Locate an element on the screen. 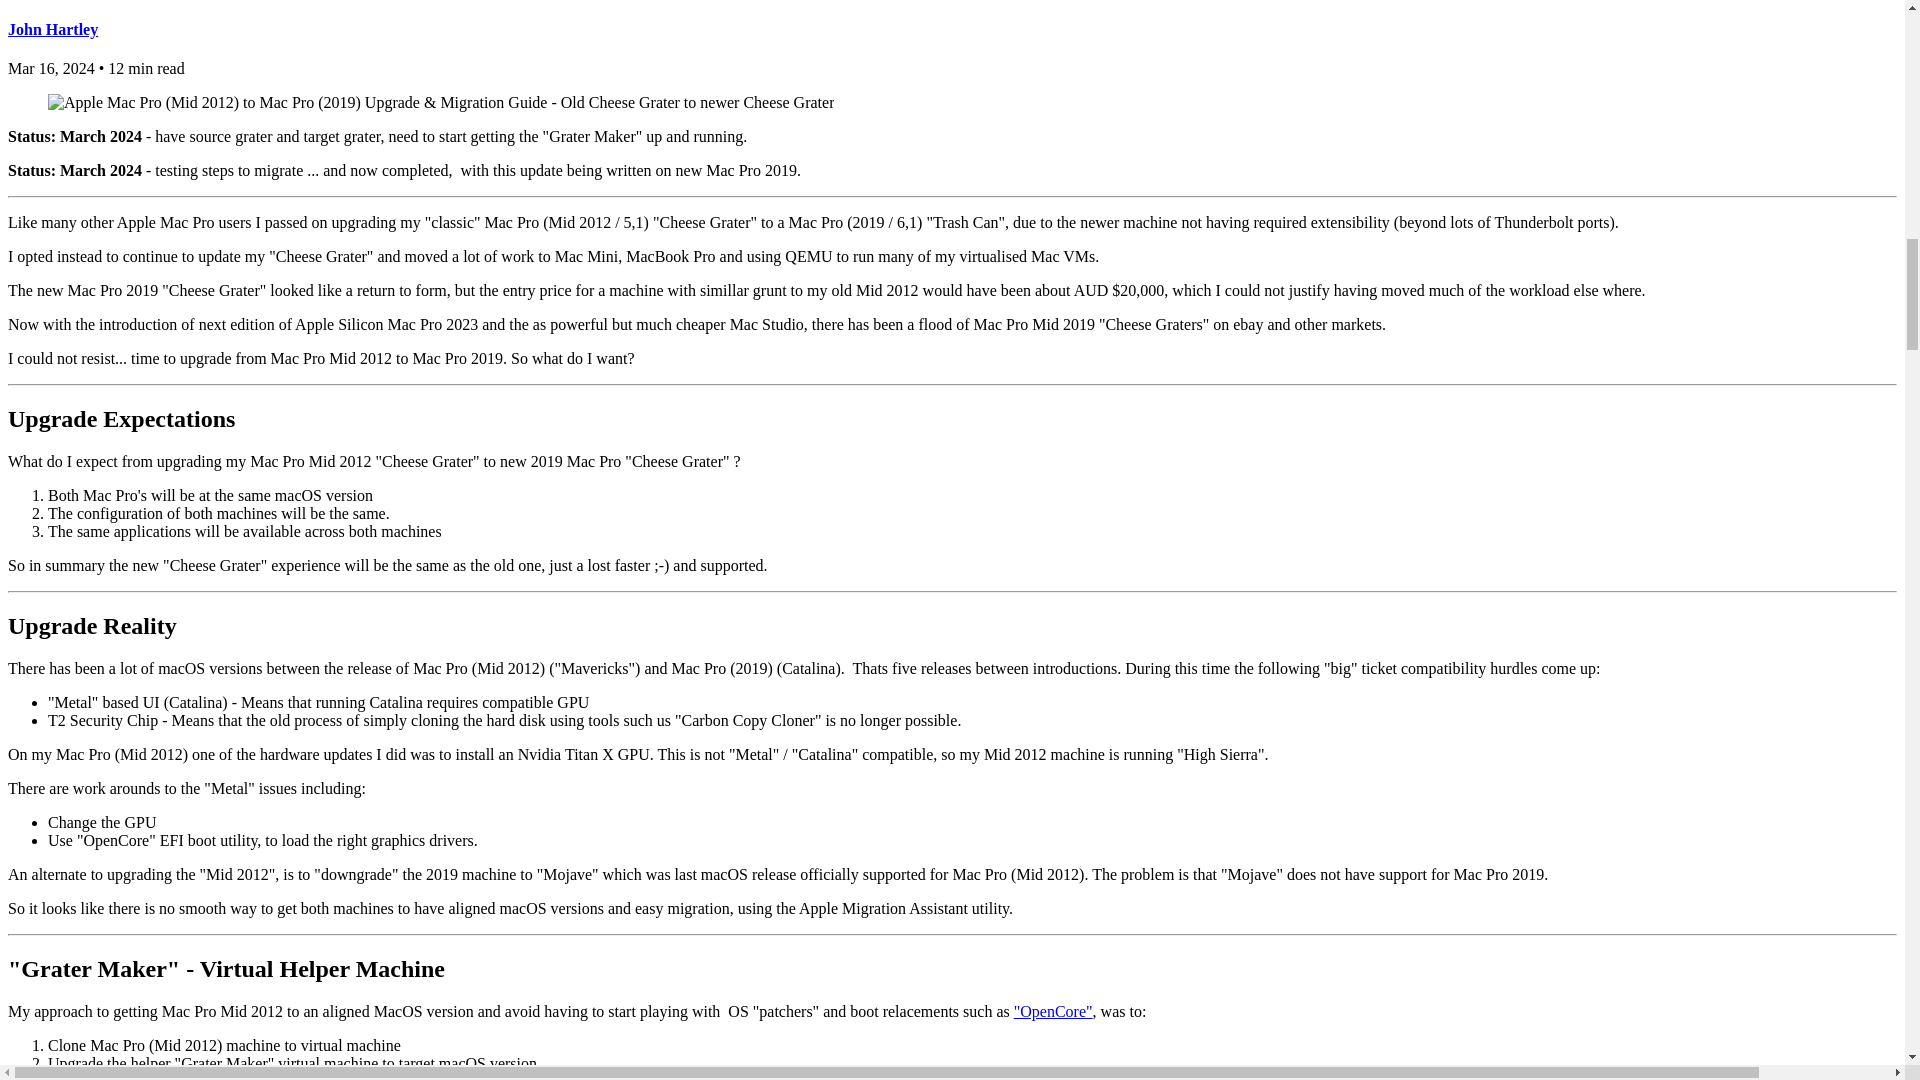 The image size is (1920, 1080). "OpenCore" is located at coordinates (1052, 1011).